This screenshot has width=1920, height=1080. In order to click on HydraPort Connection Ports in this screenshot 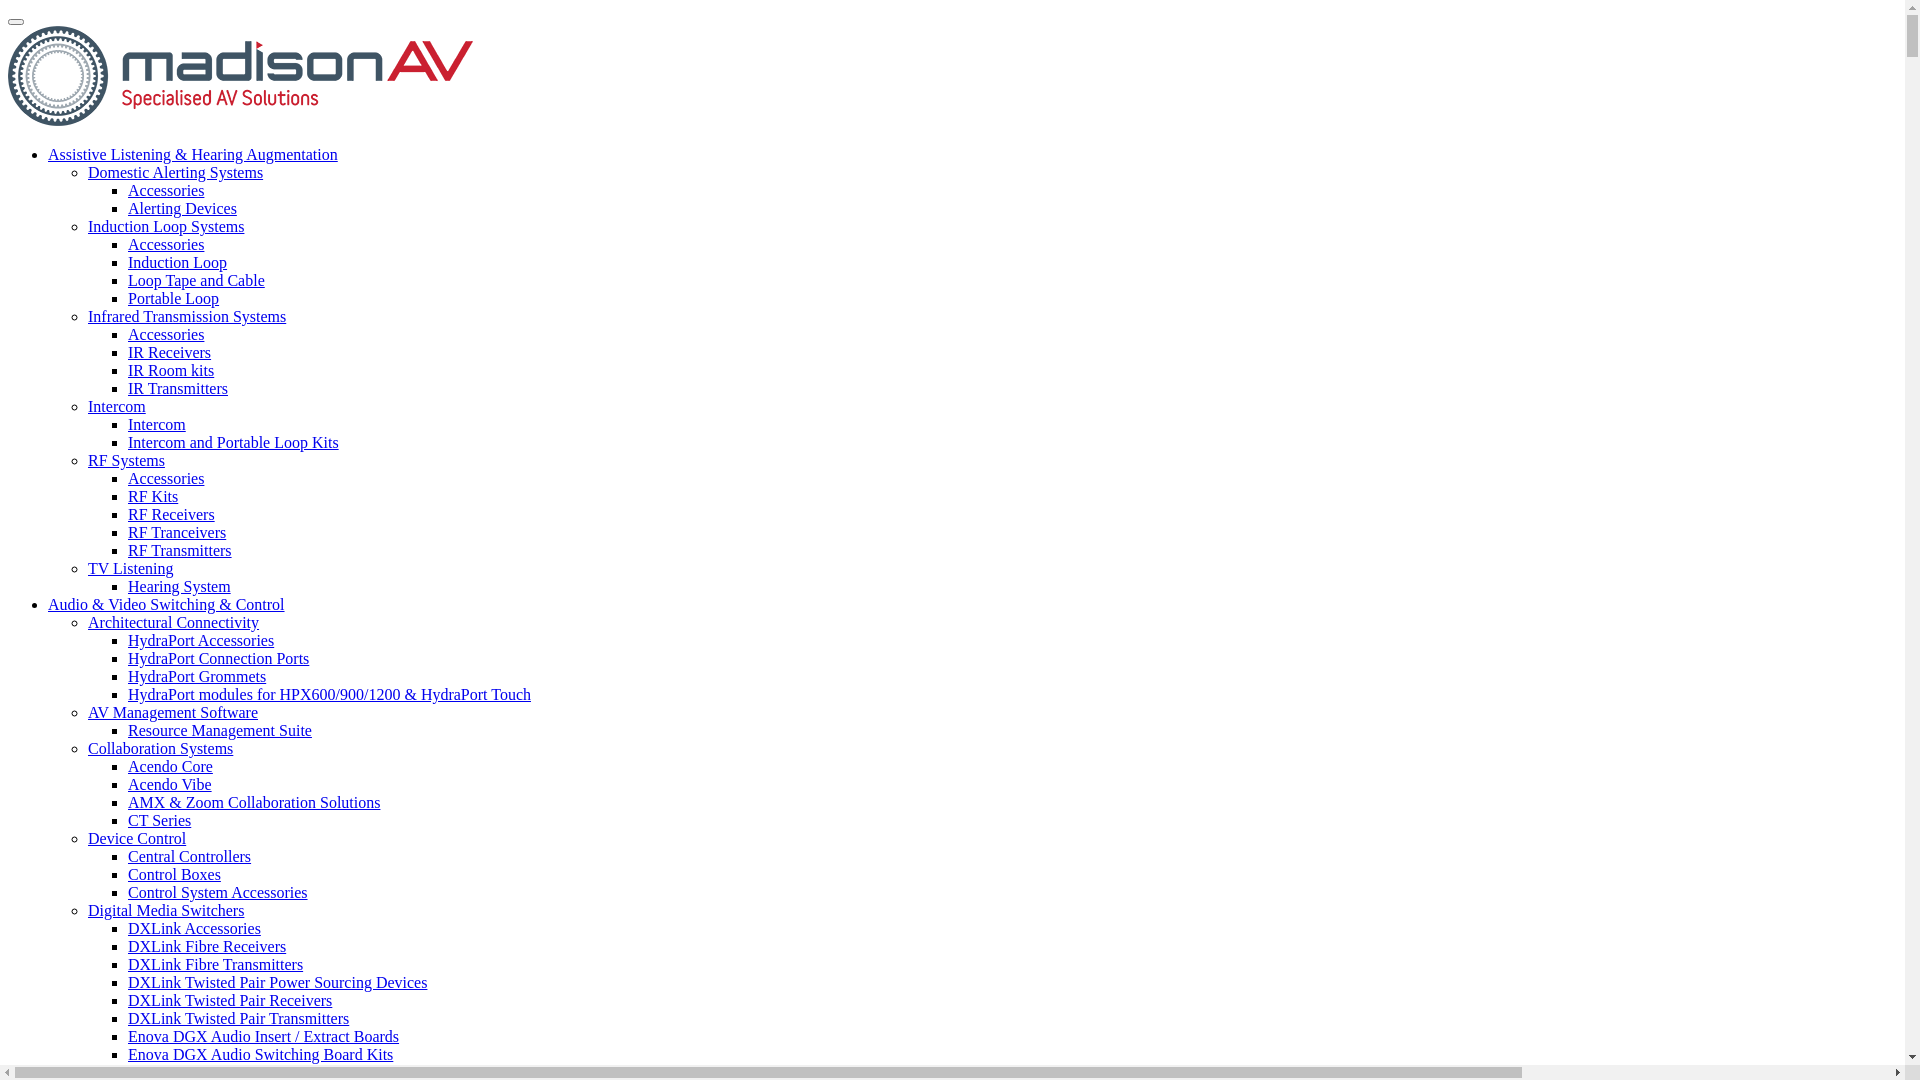, I will do `click(218, 658)`.